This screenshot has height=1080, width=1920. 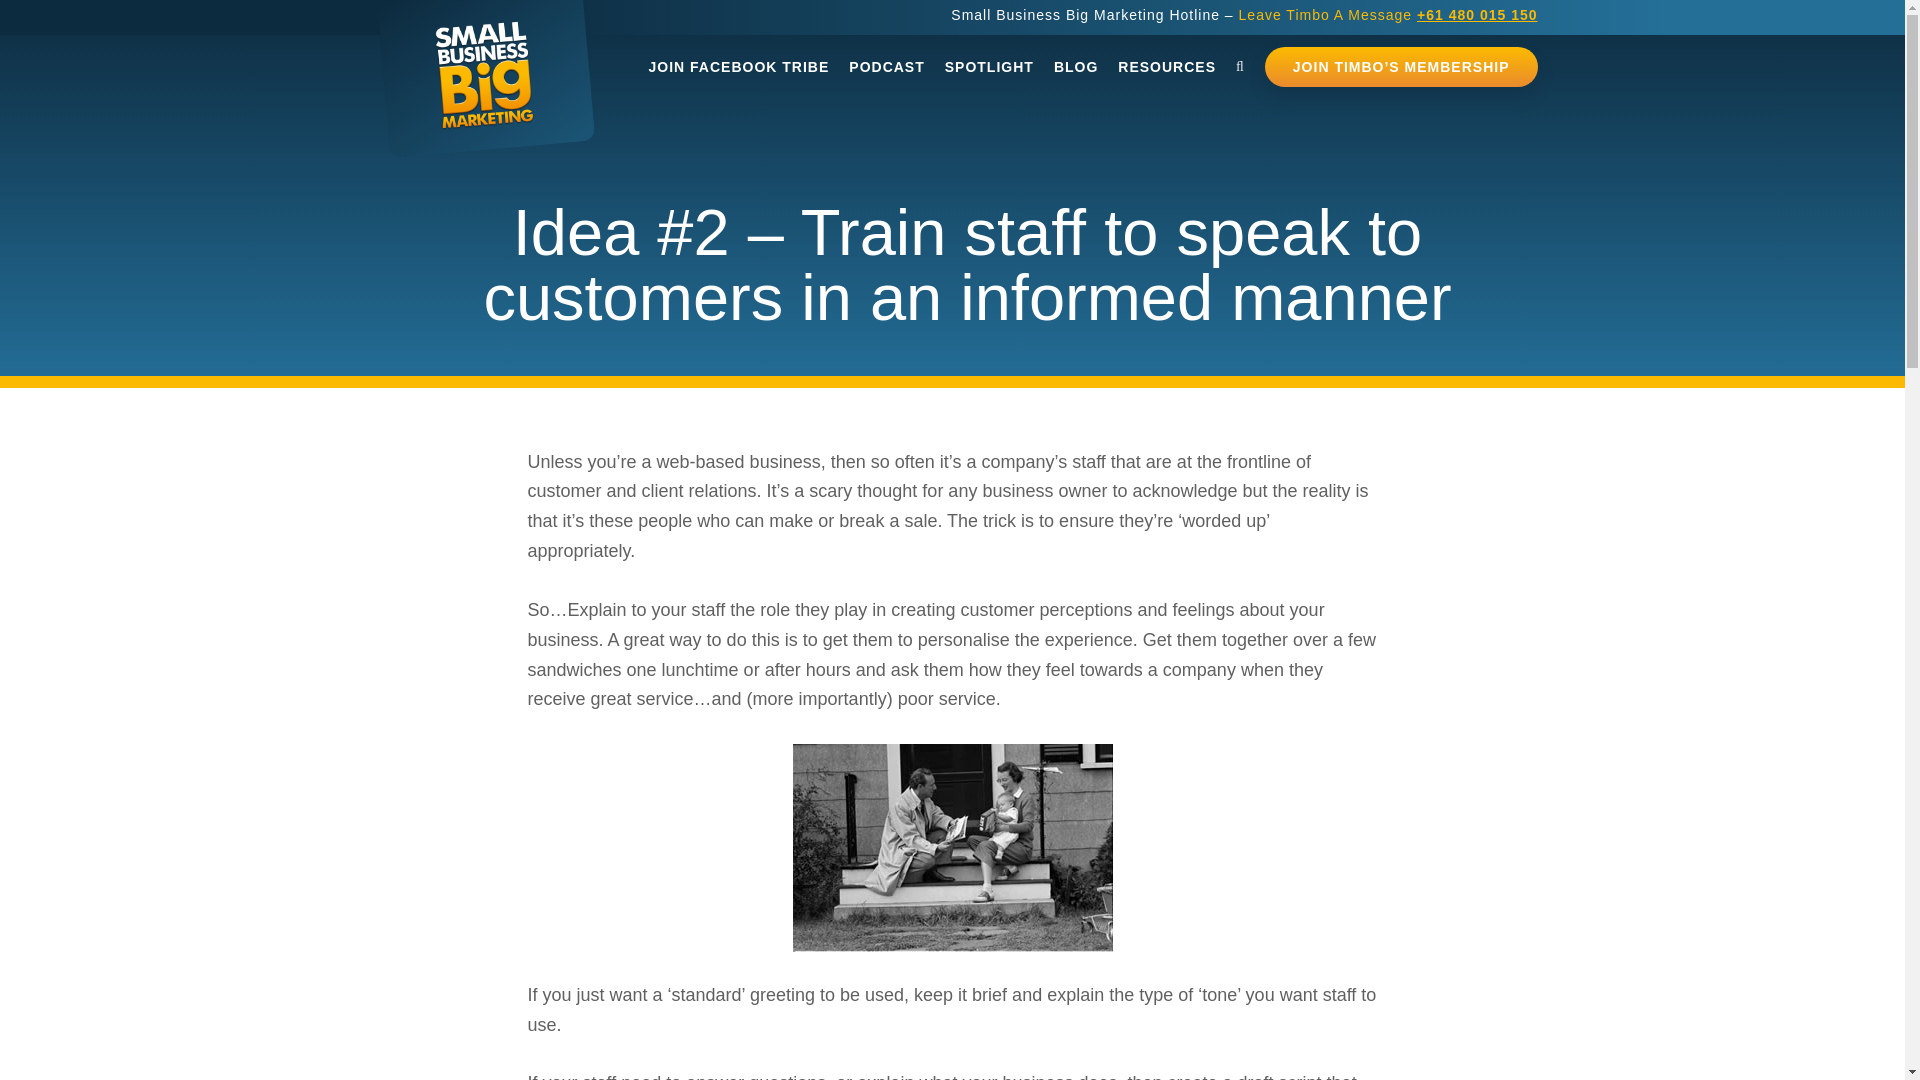 I want to click on train-staff, so click(x=951, y=848).